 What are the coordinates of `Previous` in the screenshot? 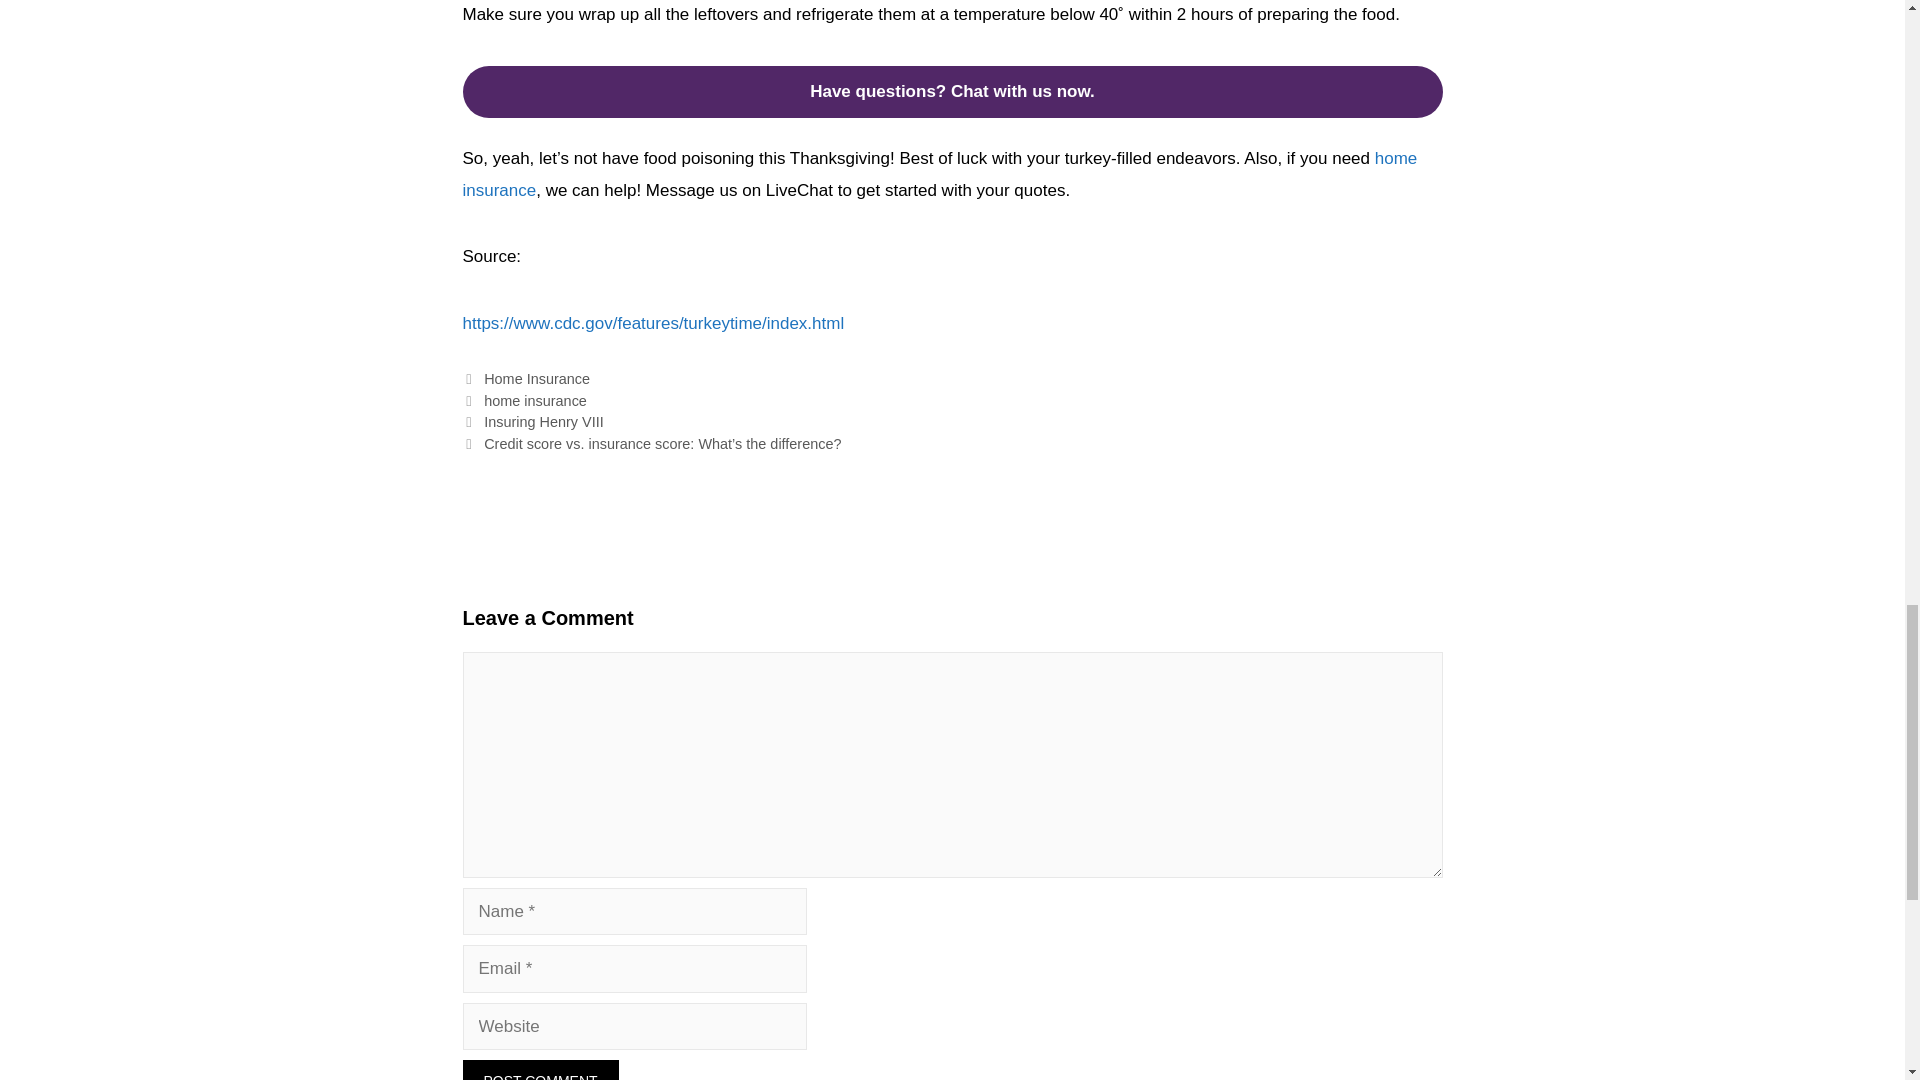 It's located at (532, 421).